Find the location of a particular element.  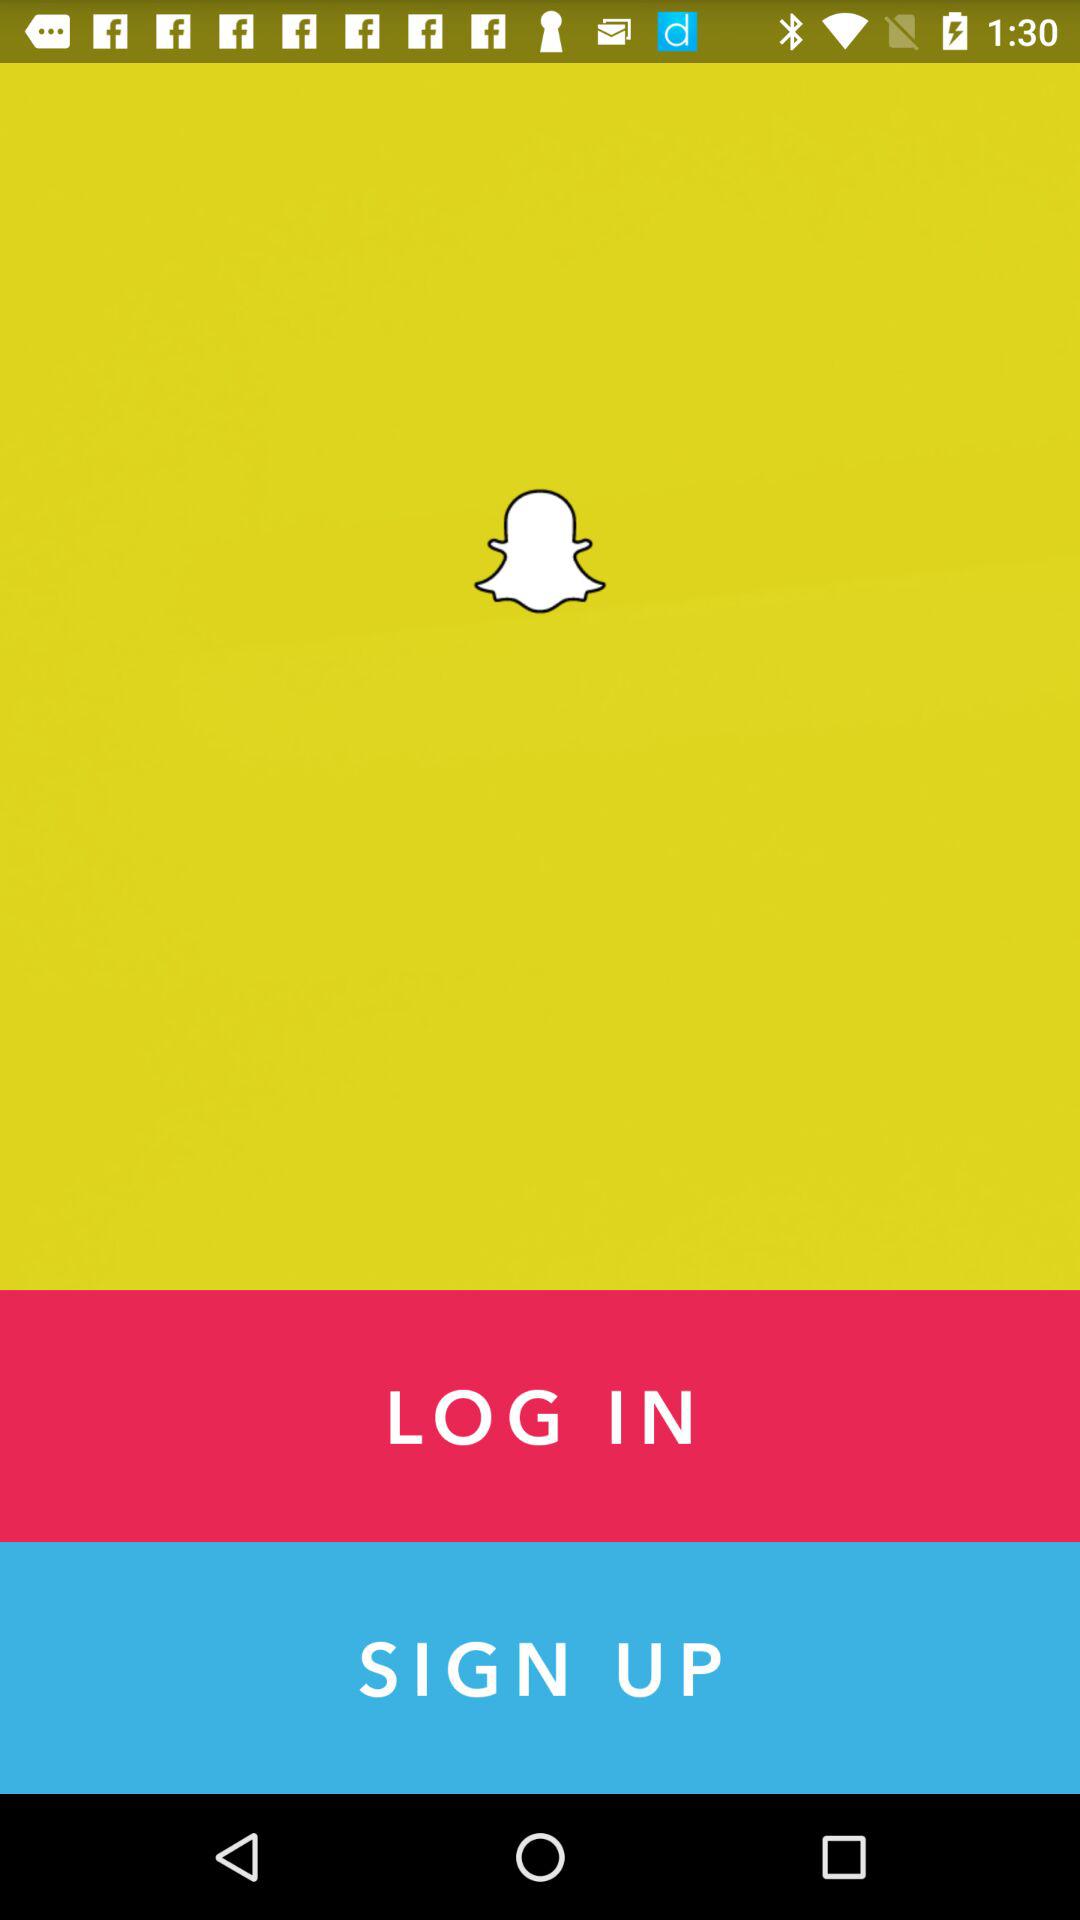

tap log in is located at coordinates (540, 1416).